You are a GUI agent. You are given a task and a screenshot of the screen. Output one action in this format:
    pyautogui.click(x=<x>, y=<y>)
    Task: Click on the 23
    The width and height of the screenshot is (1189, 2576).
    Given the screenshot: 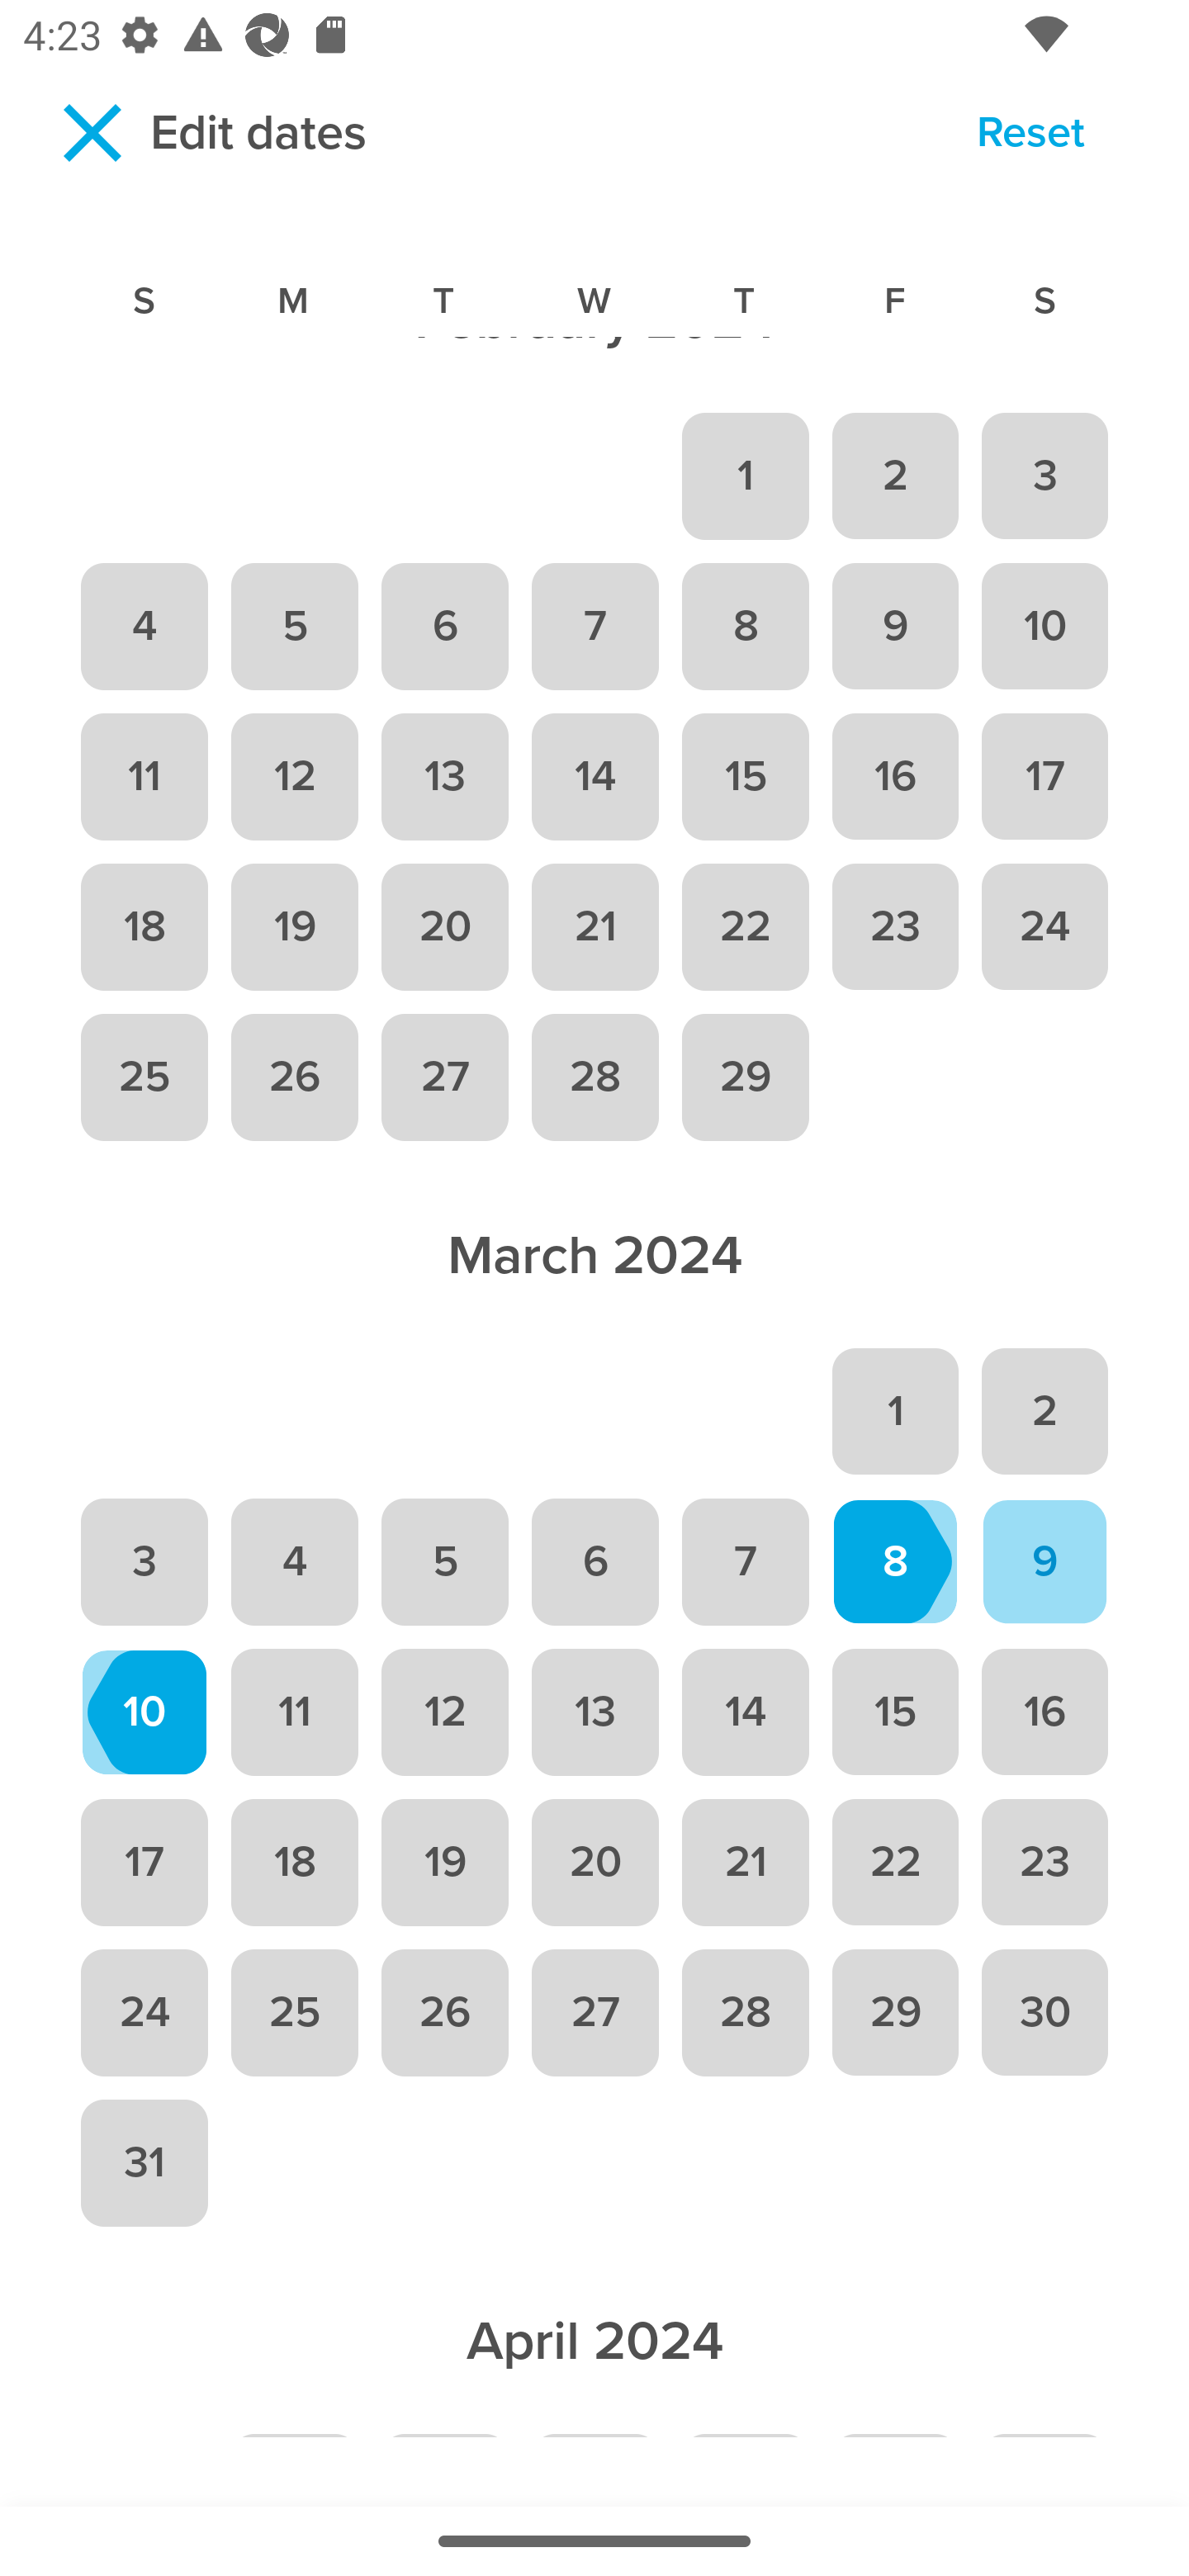 What is the action you would take?
    pyautogui.click(x=895, y=926)
    